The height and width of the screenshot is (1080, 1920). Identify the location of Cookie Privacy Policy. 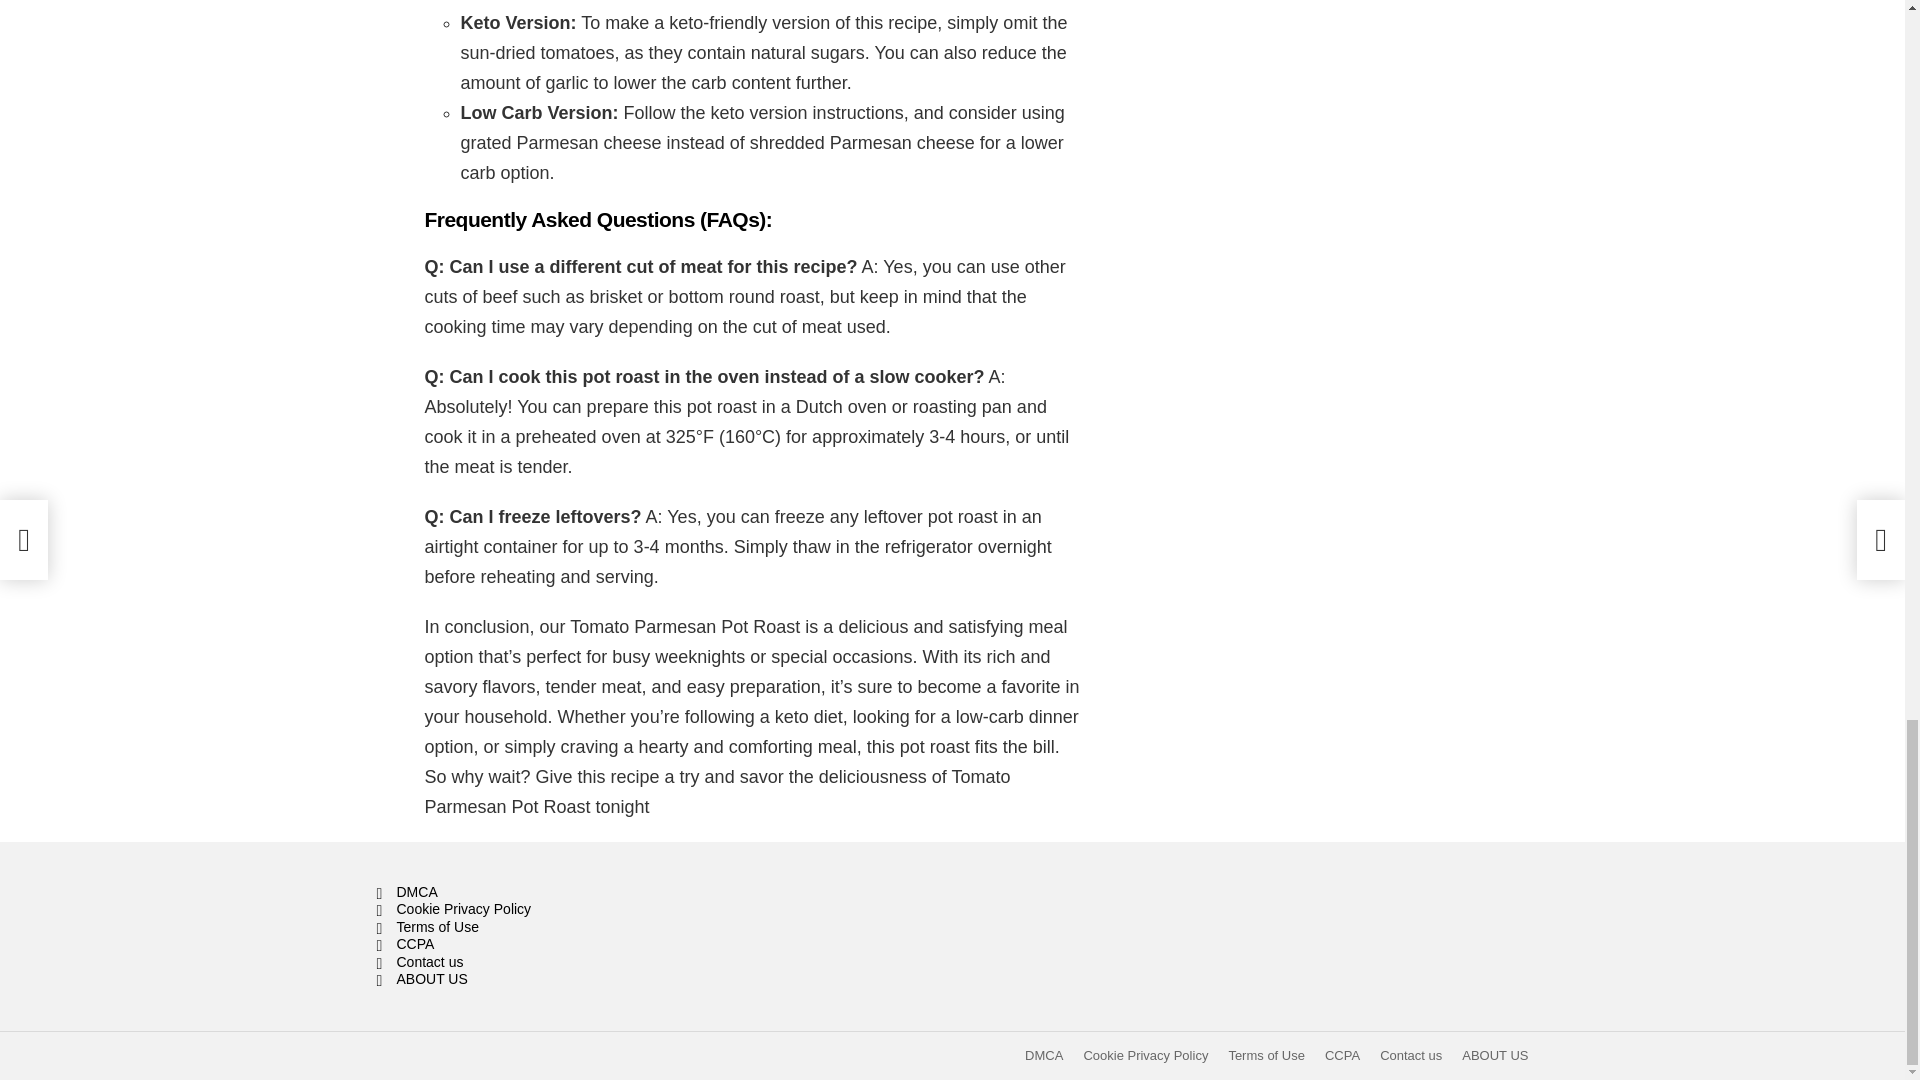
(1145, 1055).